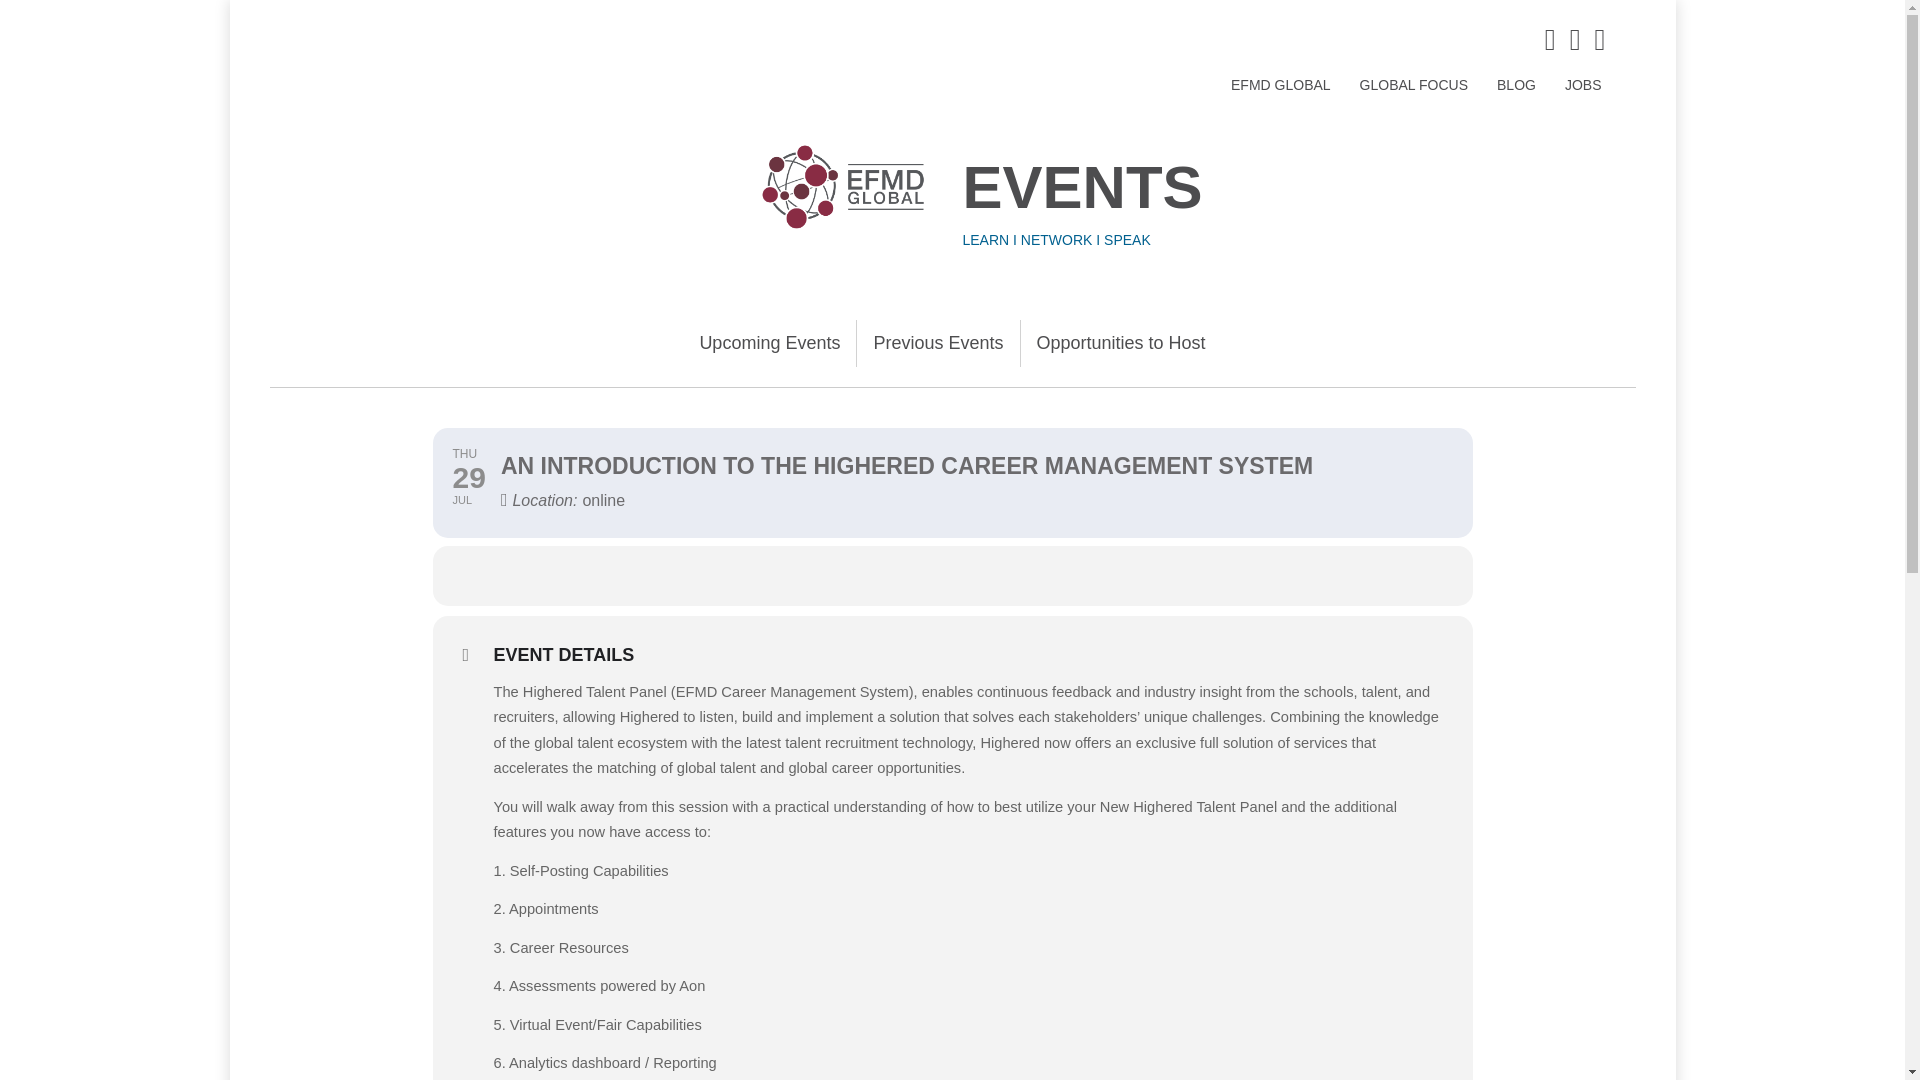 The height and width of the screenshot is (1080, 1920). What do you see at coordinates (842, 187) in the screenshot?
I see `EFMD-Global-H-Pantone` at bounding box center [842, 187].